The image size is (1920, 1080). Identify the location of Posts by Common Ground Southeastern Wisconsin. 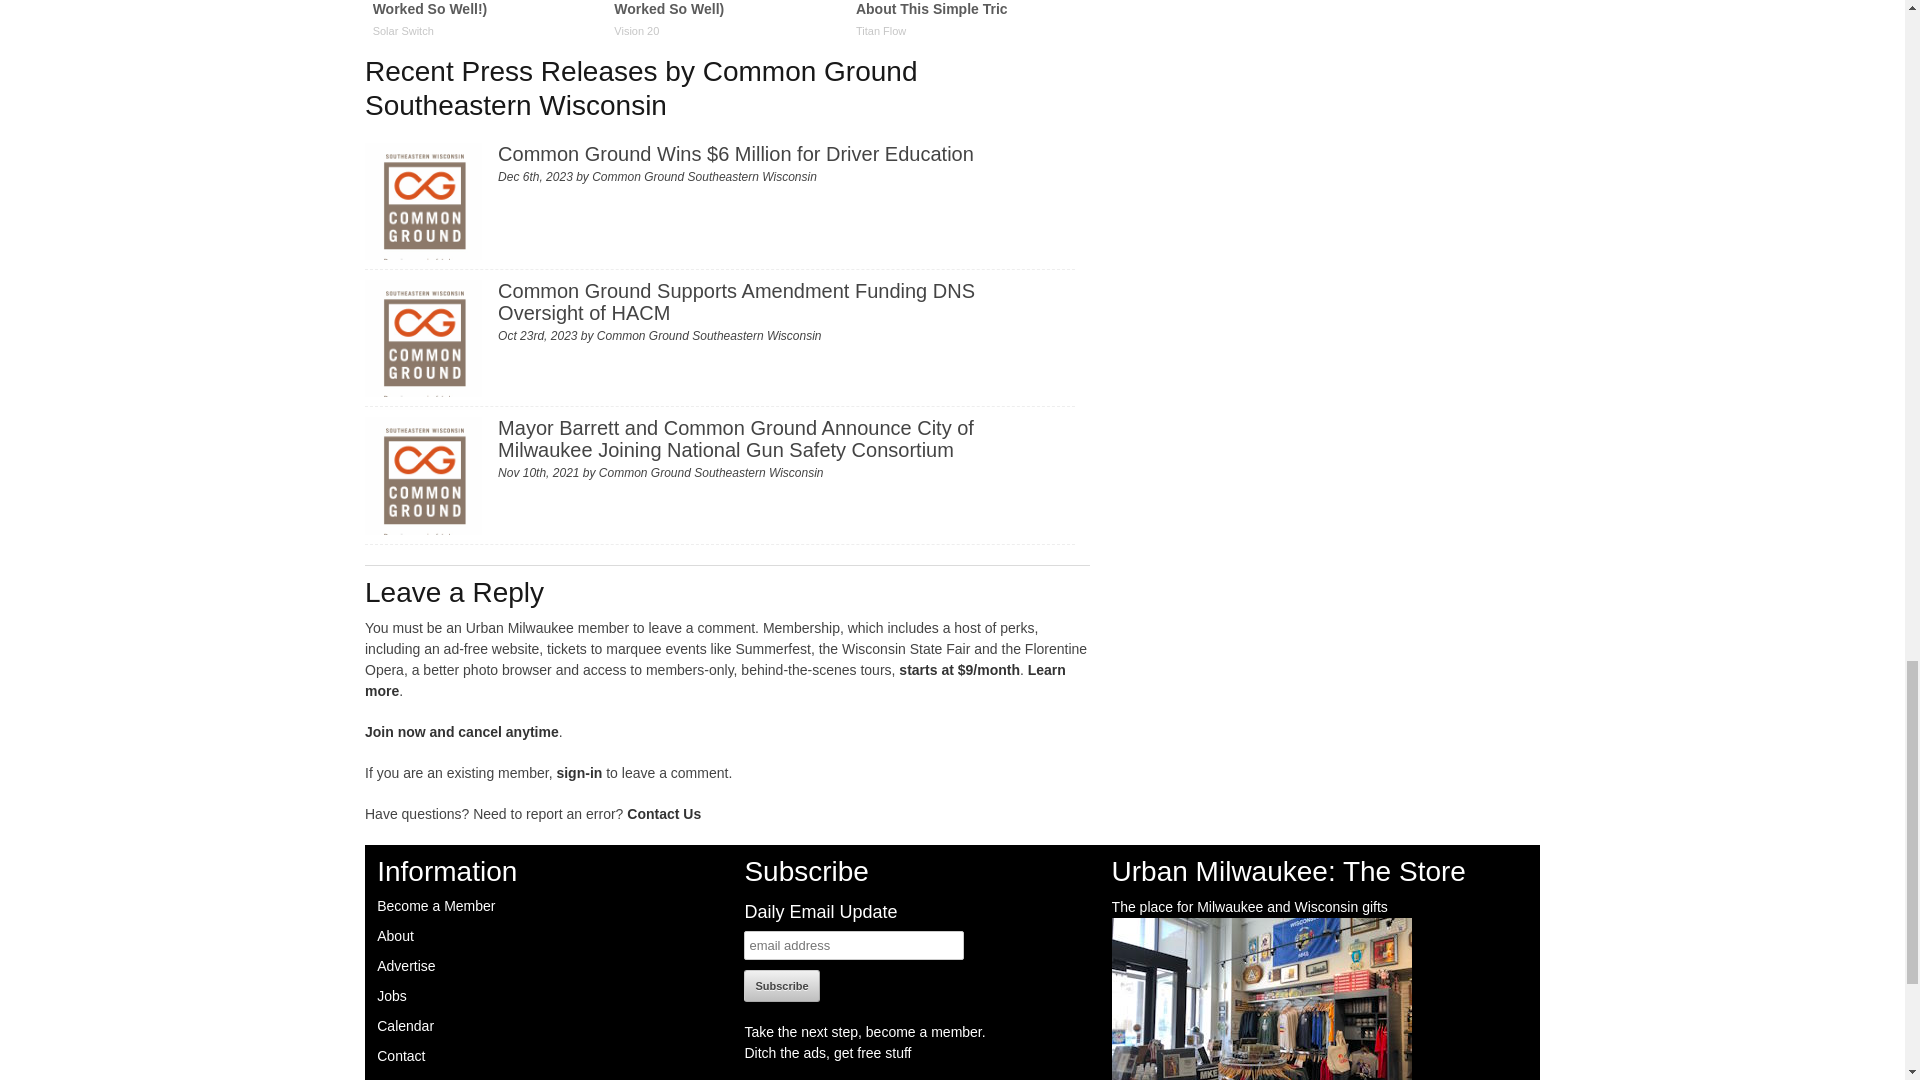
(704, 176).